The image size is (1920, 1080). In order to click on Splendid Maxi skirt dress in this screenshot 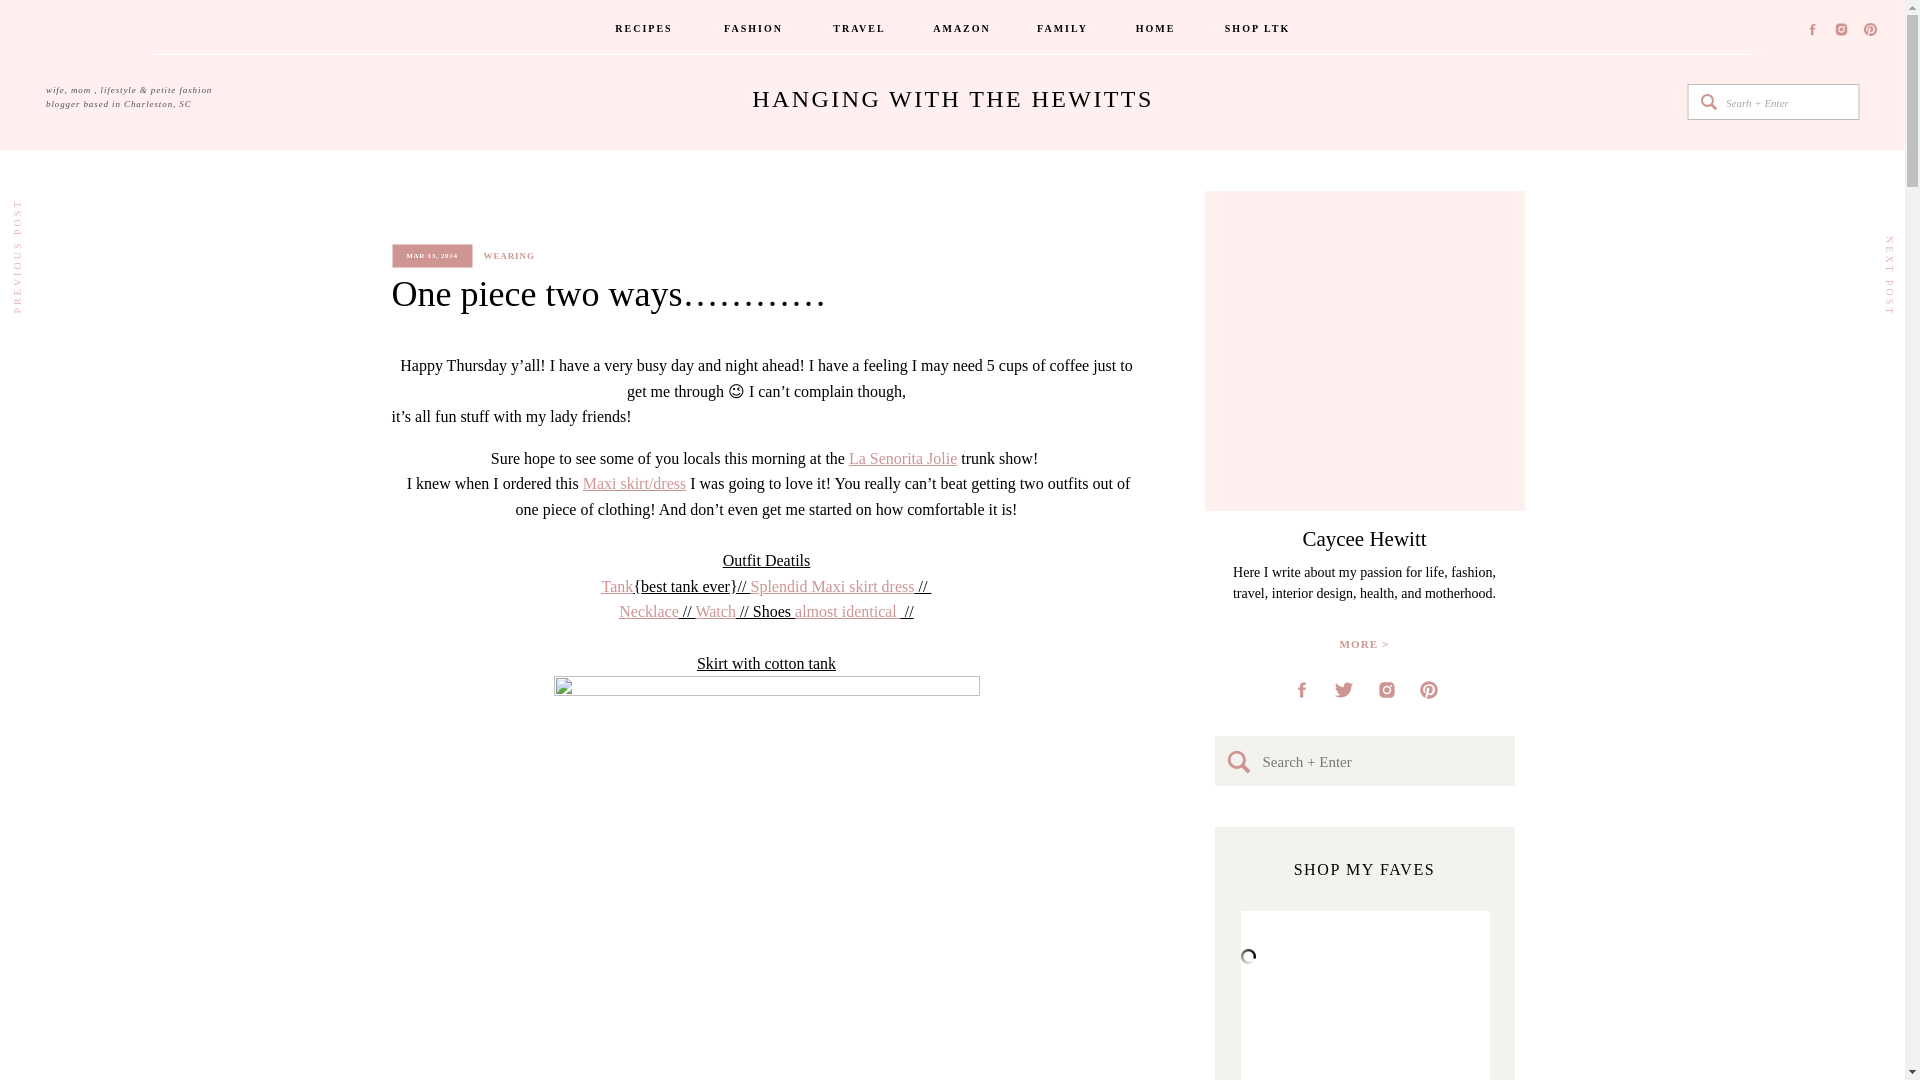, I will do `click(832, 586)`.